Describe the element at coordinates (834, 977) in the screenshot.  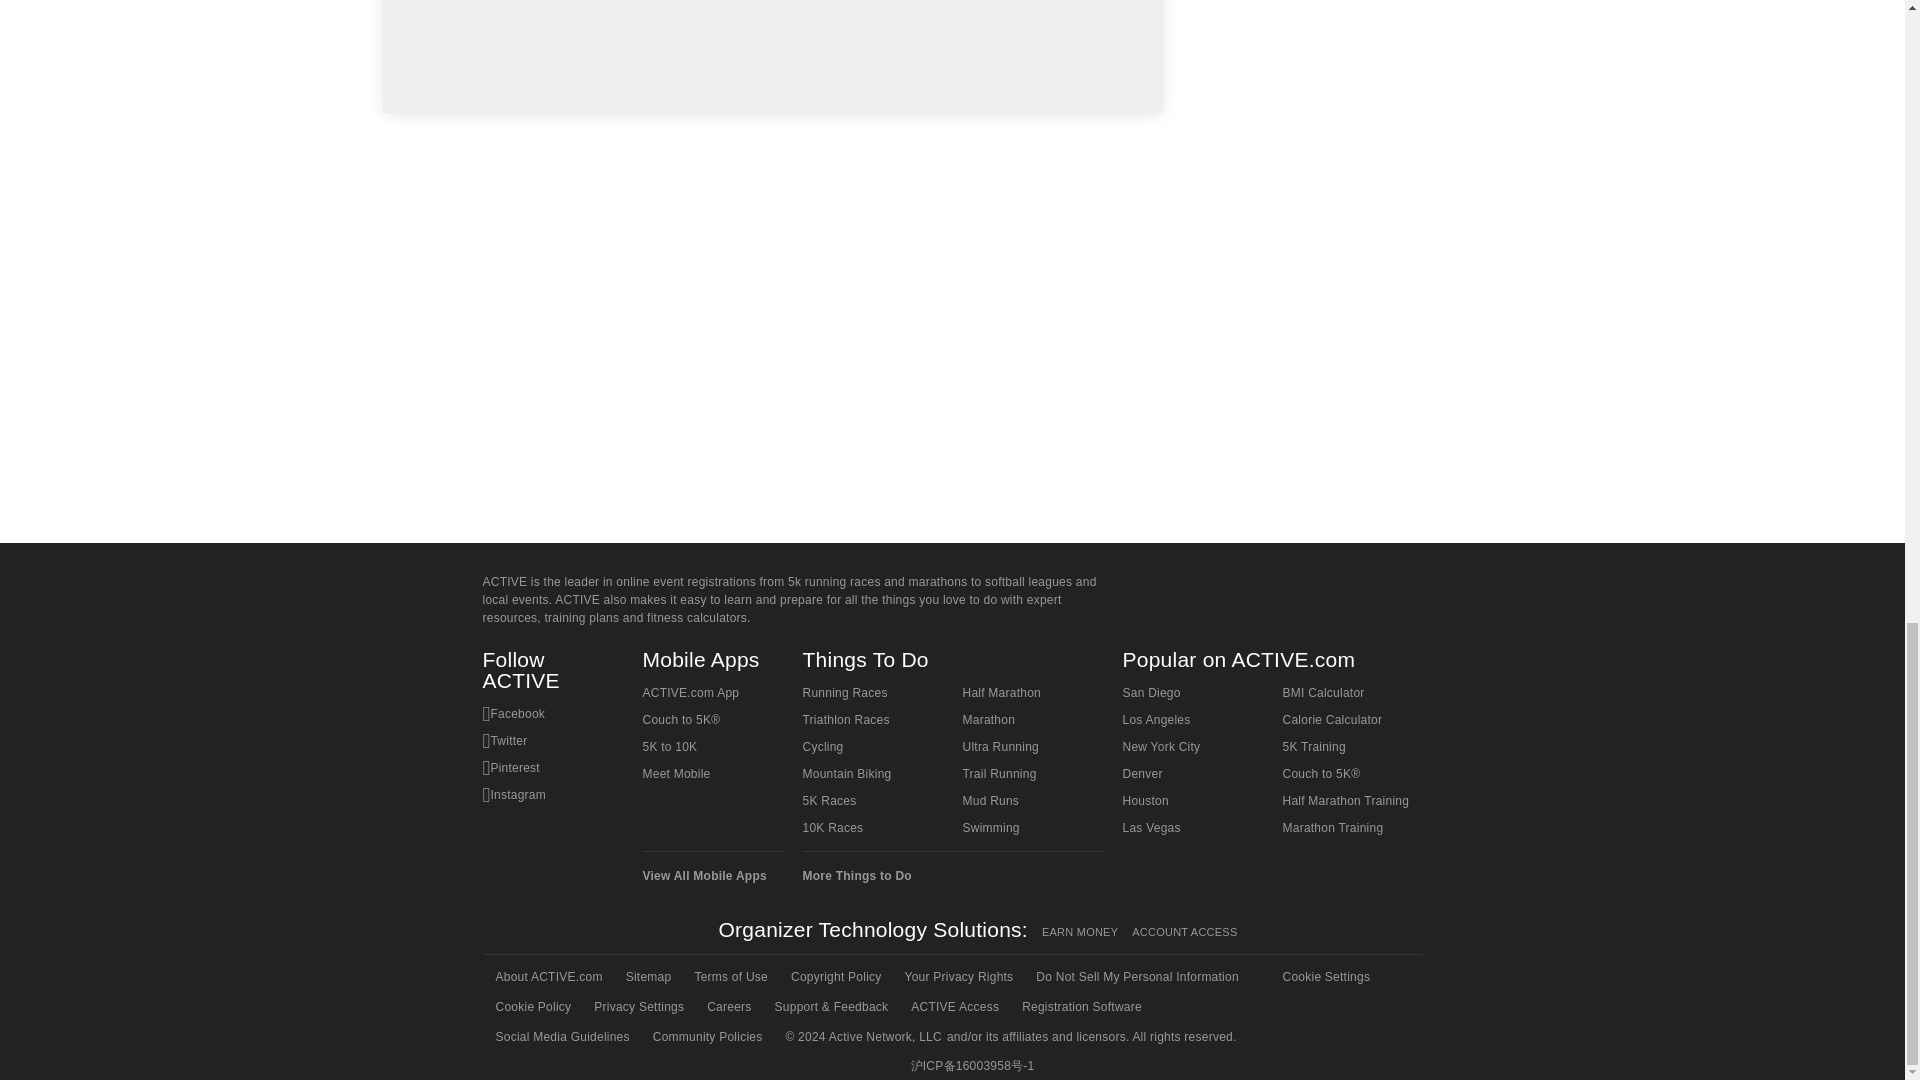
I see `Copyright Policy` at that location.